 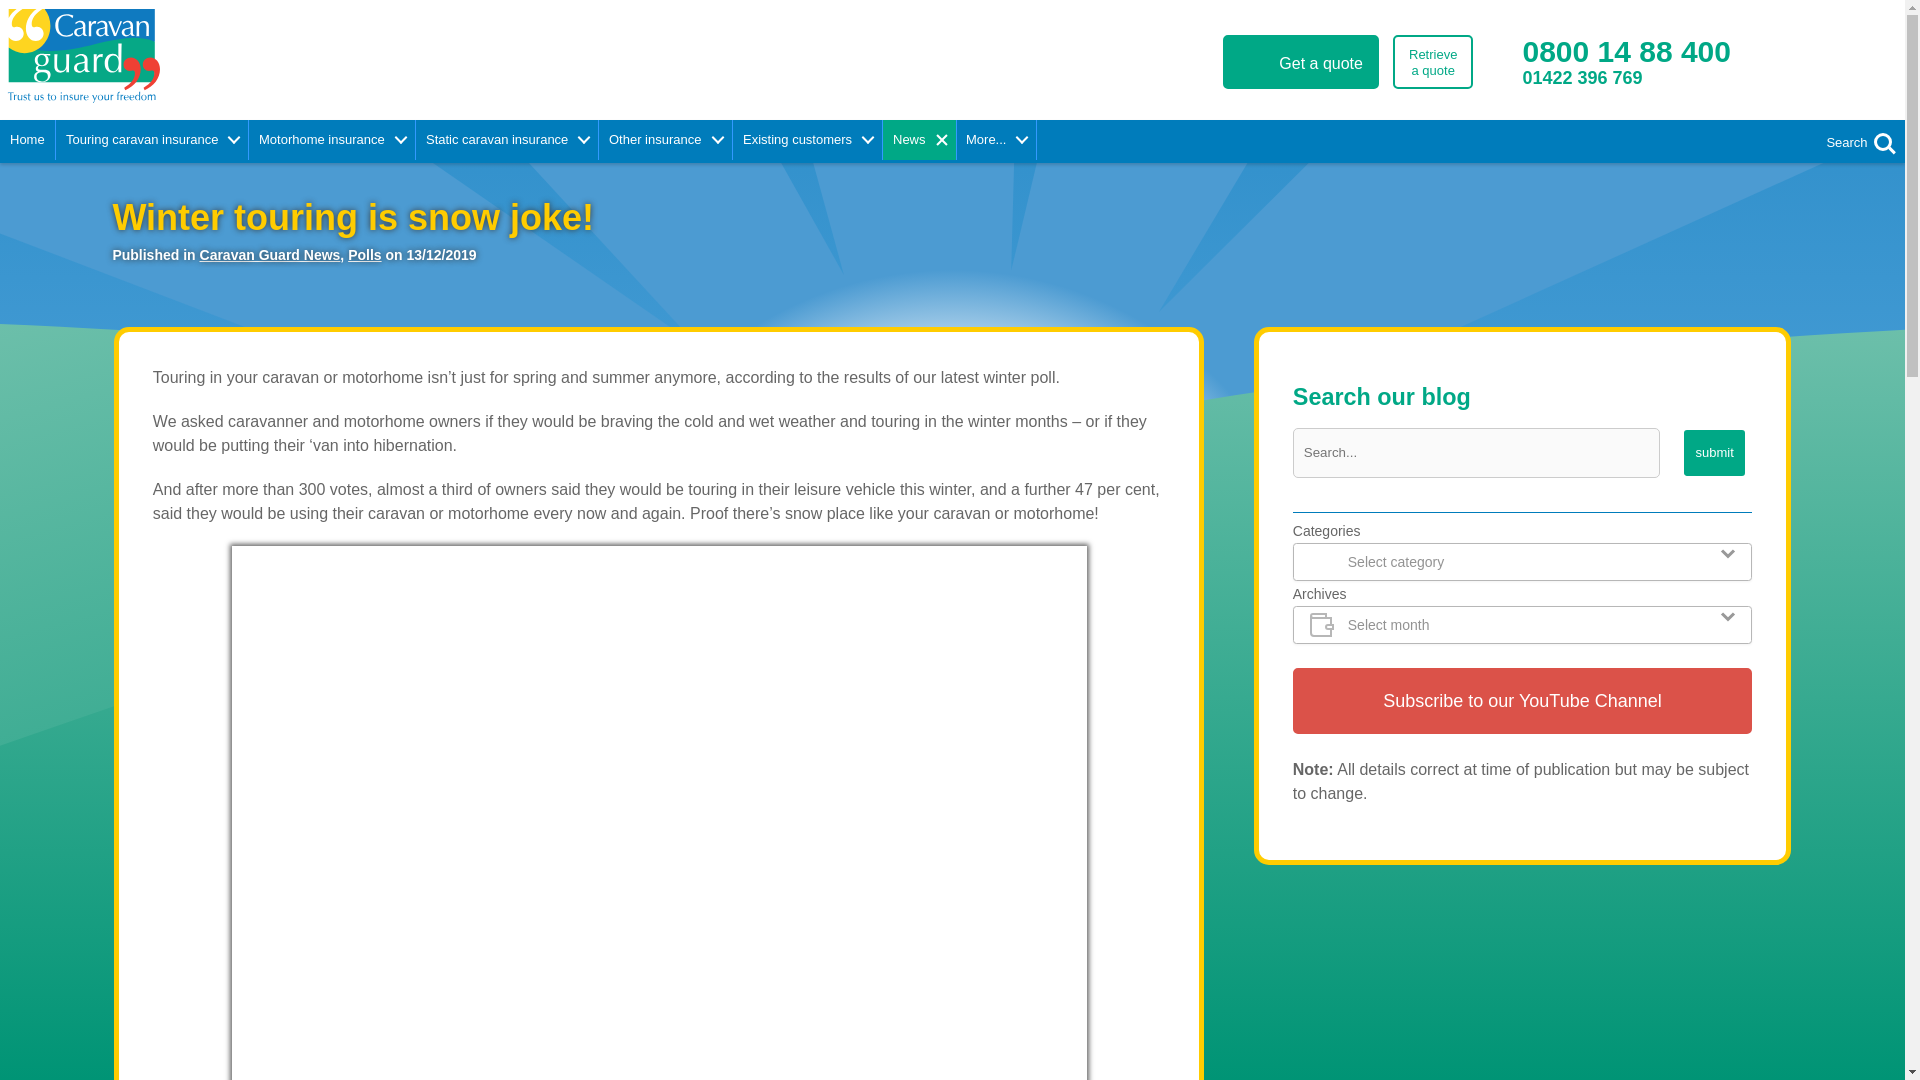 I want to click on 0800 14 88 400, so click(x=1626, y=51).